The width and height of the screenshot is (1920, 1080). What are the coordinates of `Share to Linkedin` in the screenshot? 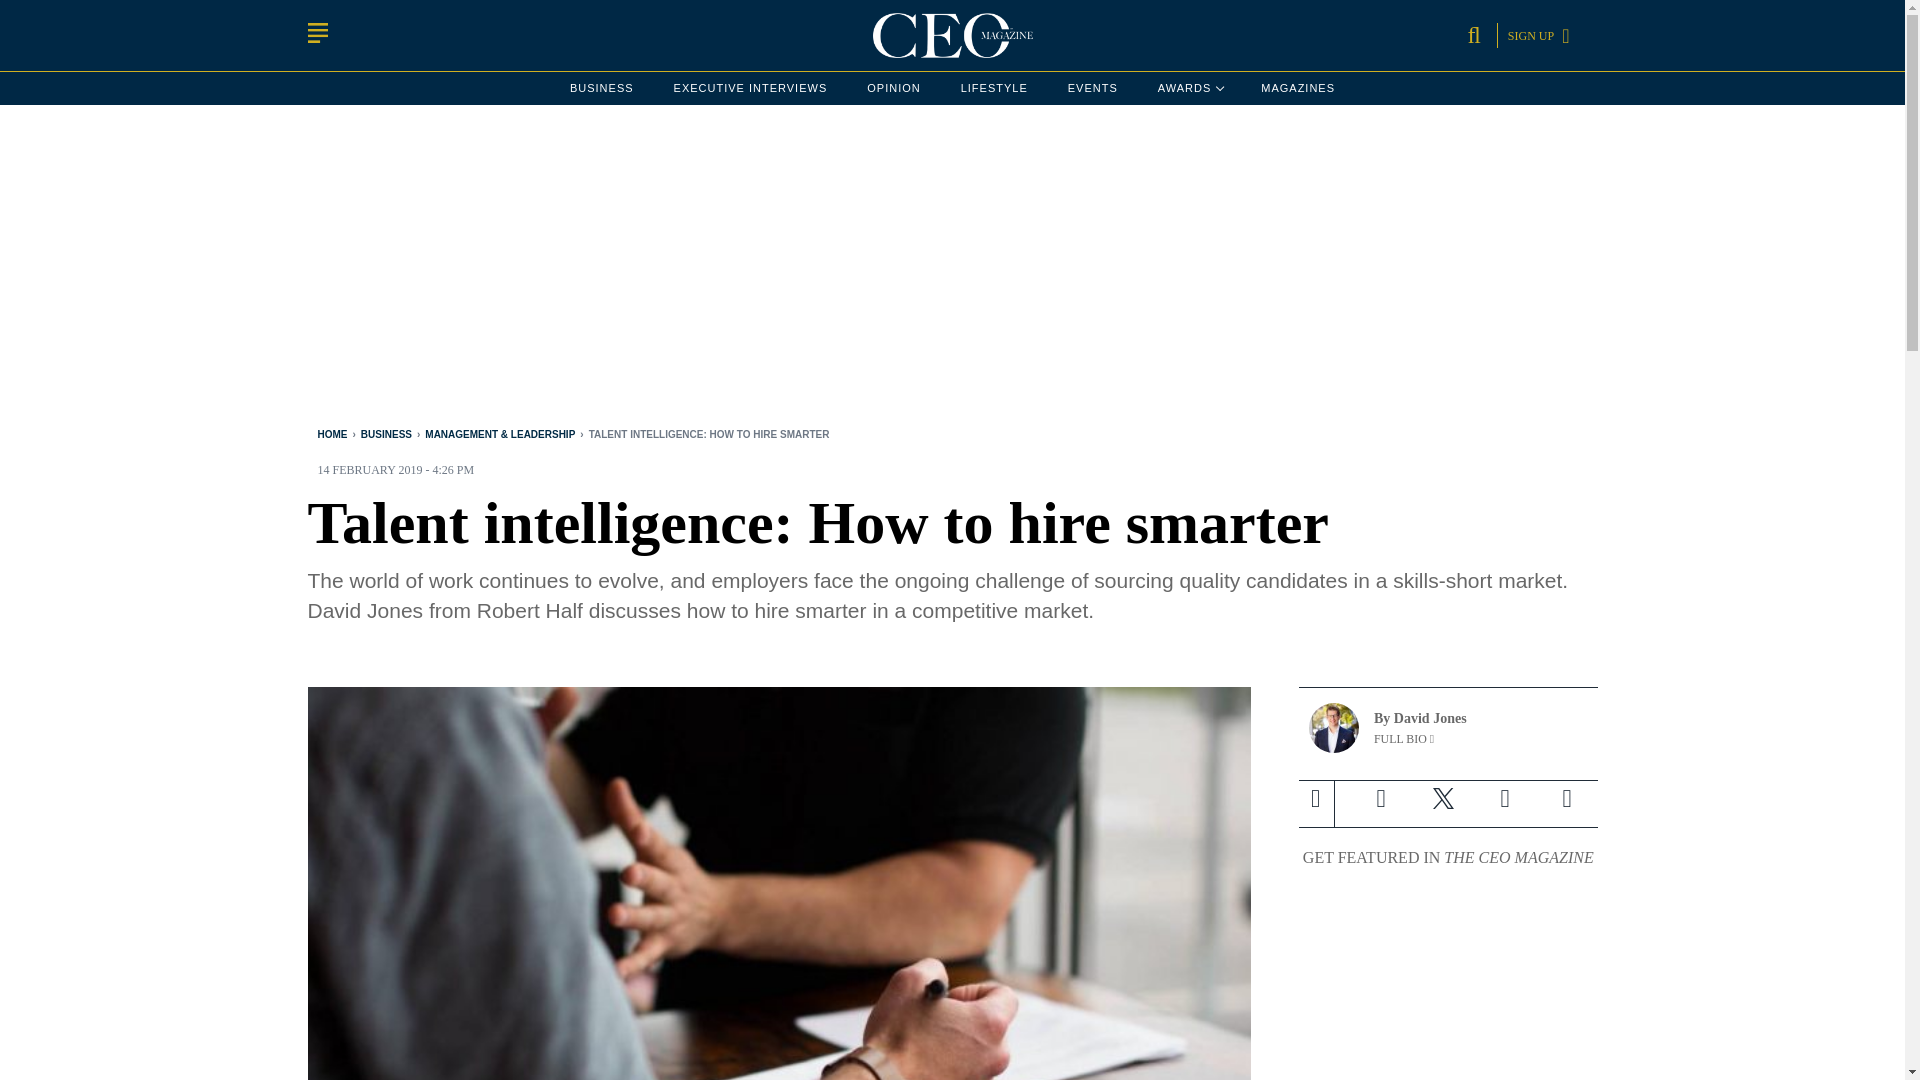 It's located at (1092, 88).